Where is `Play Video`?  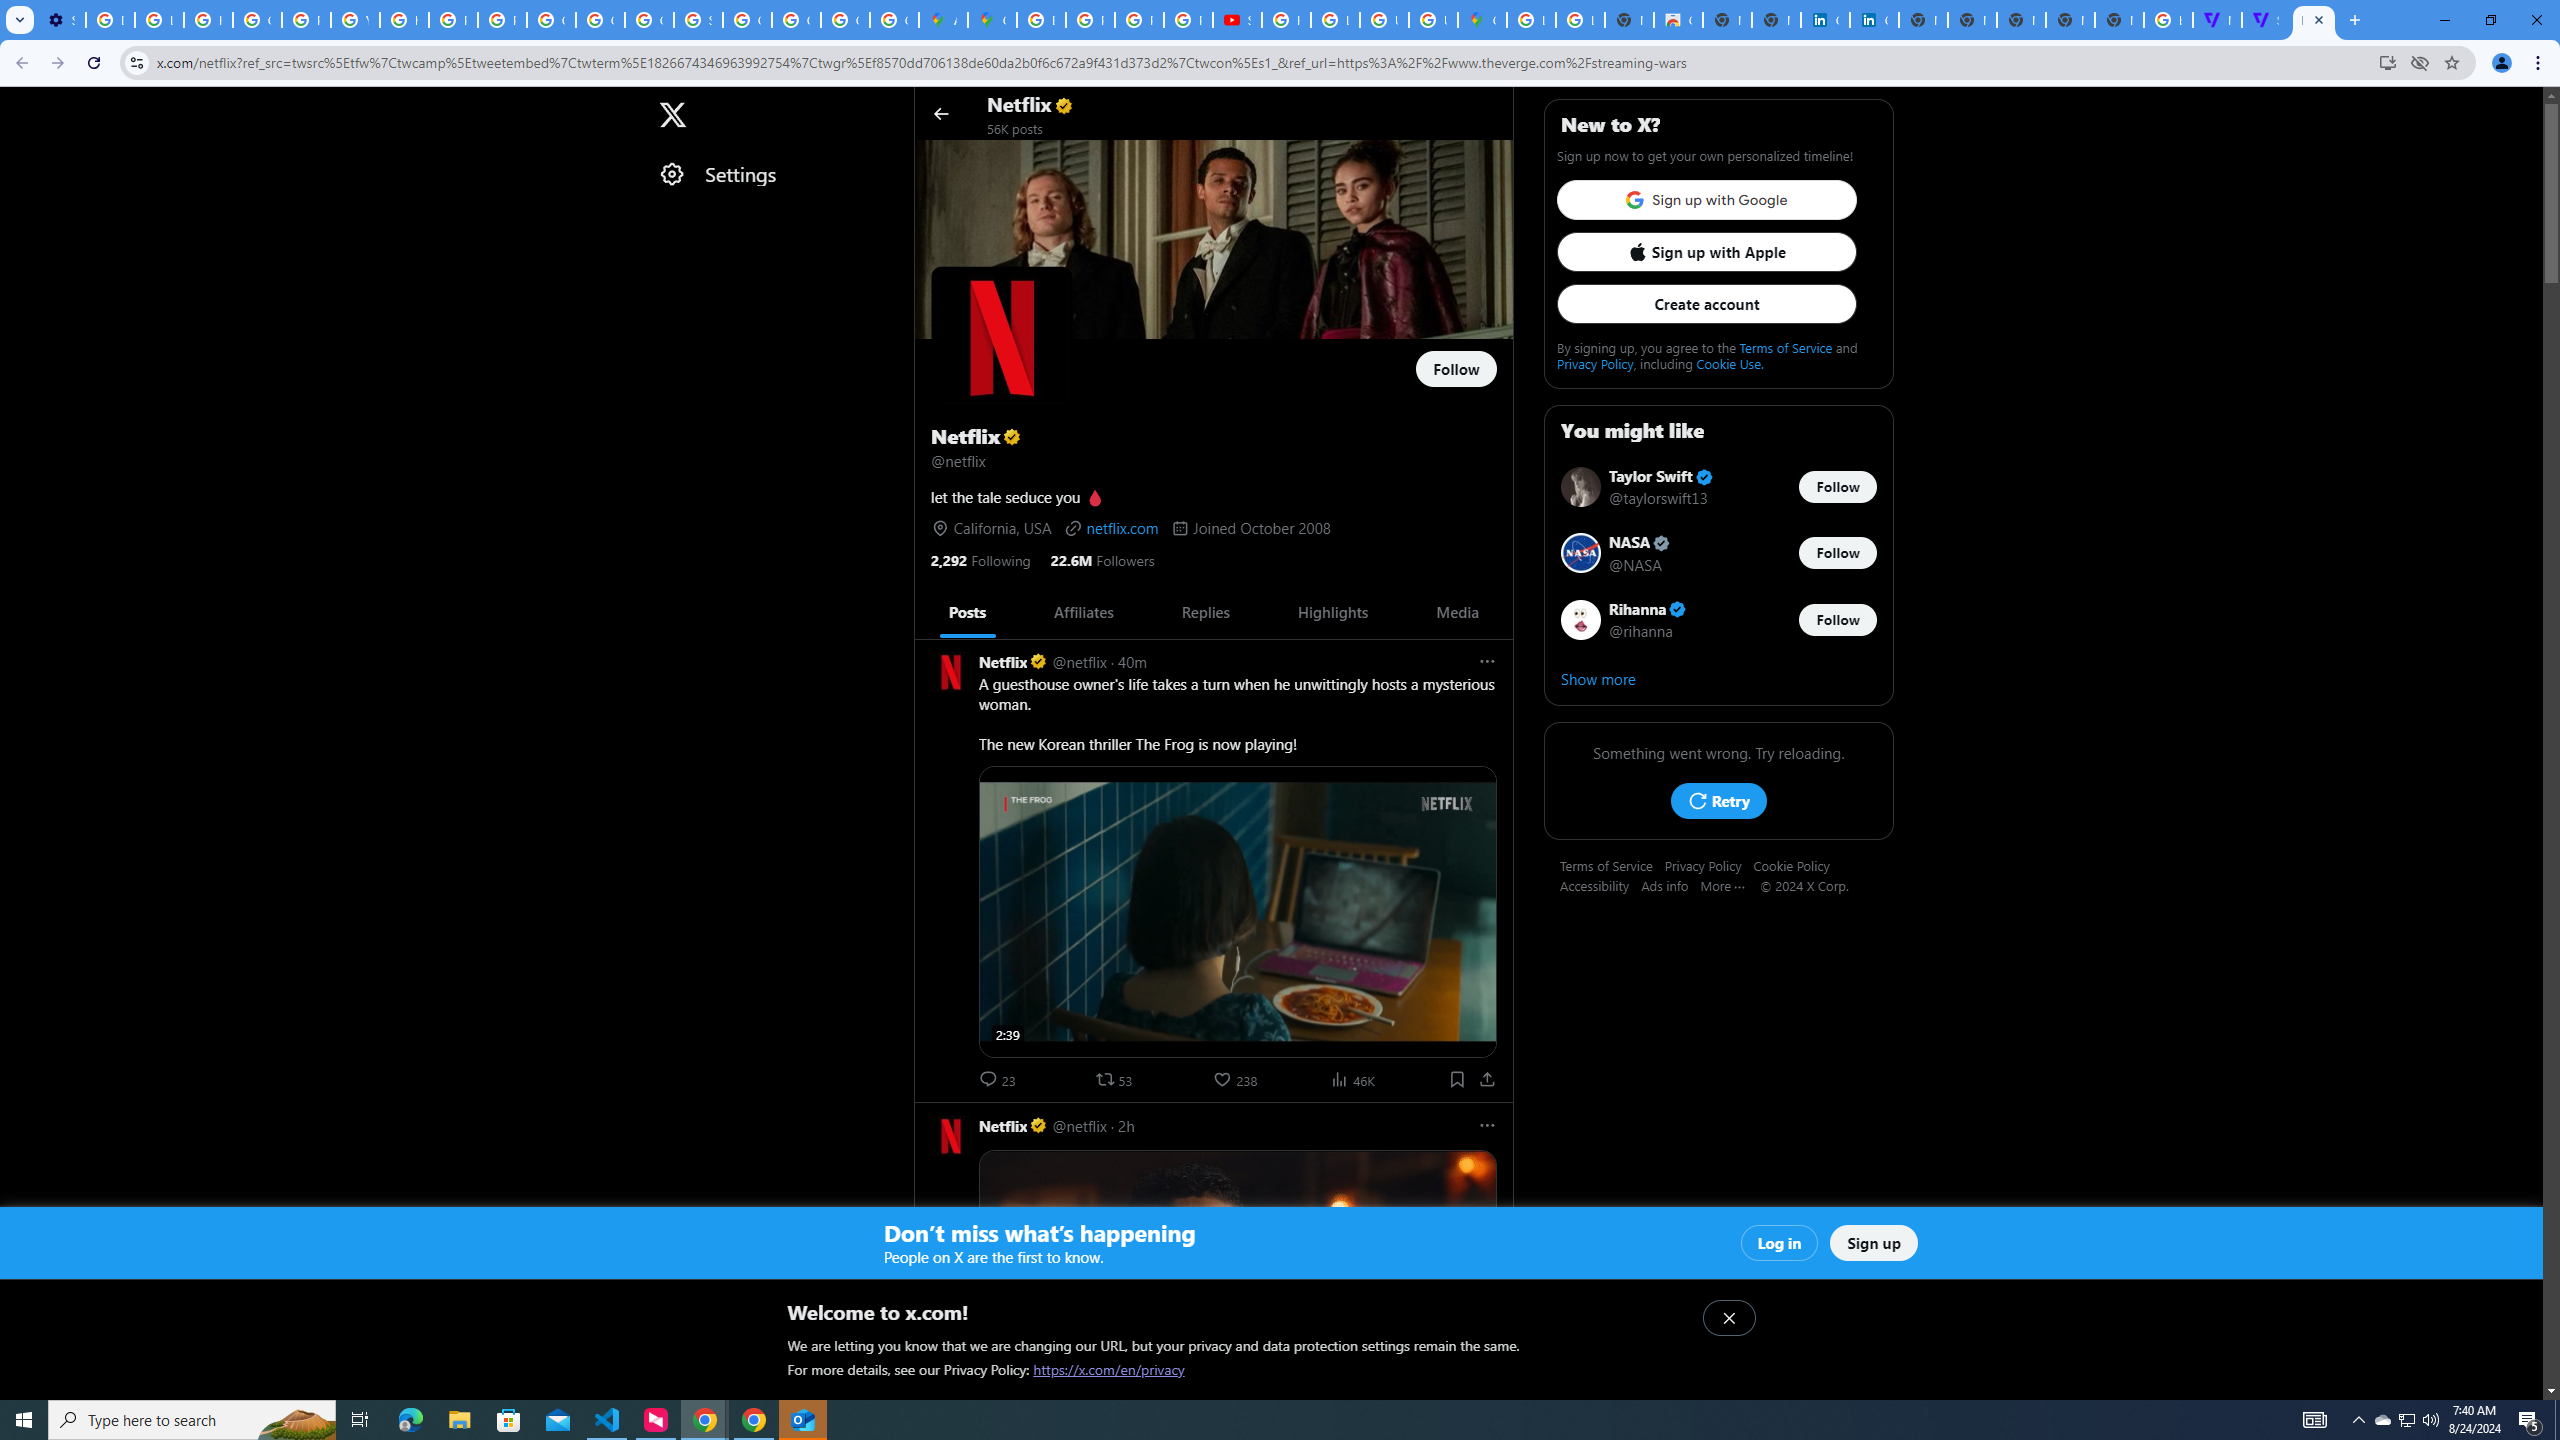
Play Video is located at coordinates (1238, 1408).